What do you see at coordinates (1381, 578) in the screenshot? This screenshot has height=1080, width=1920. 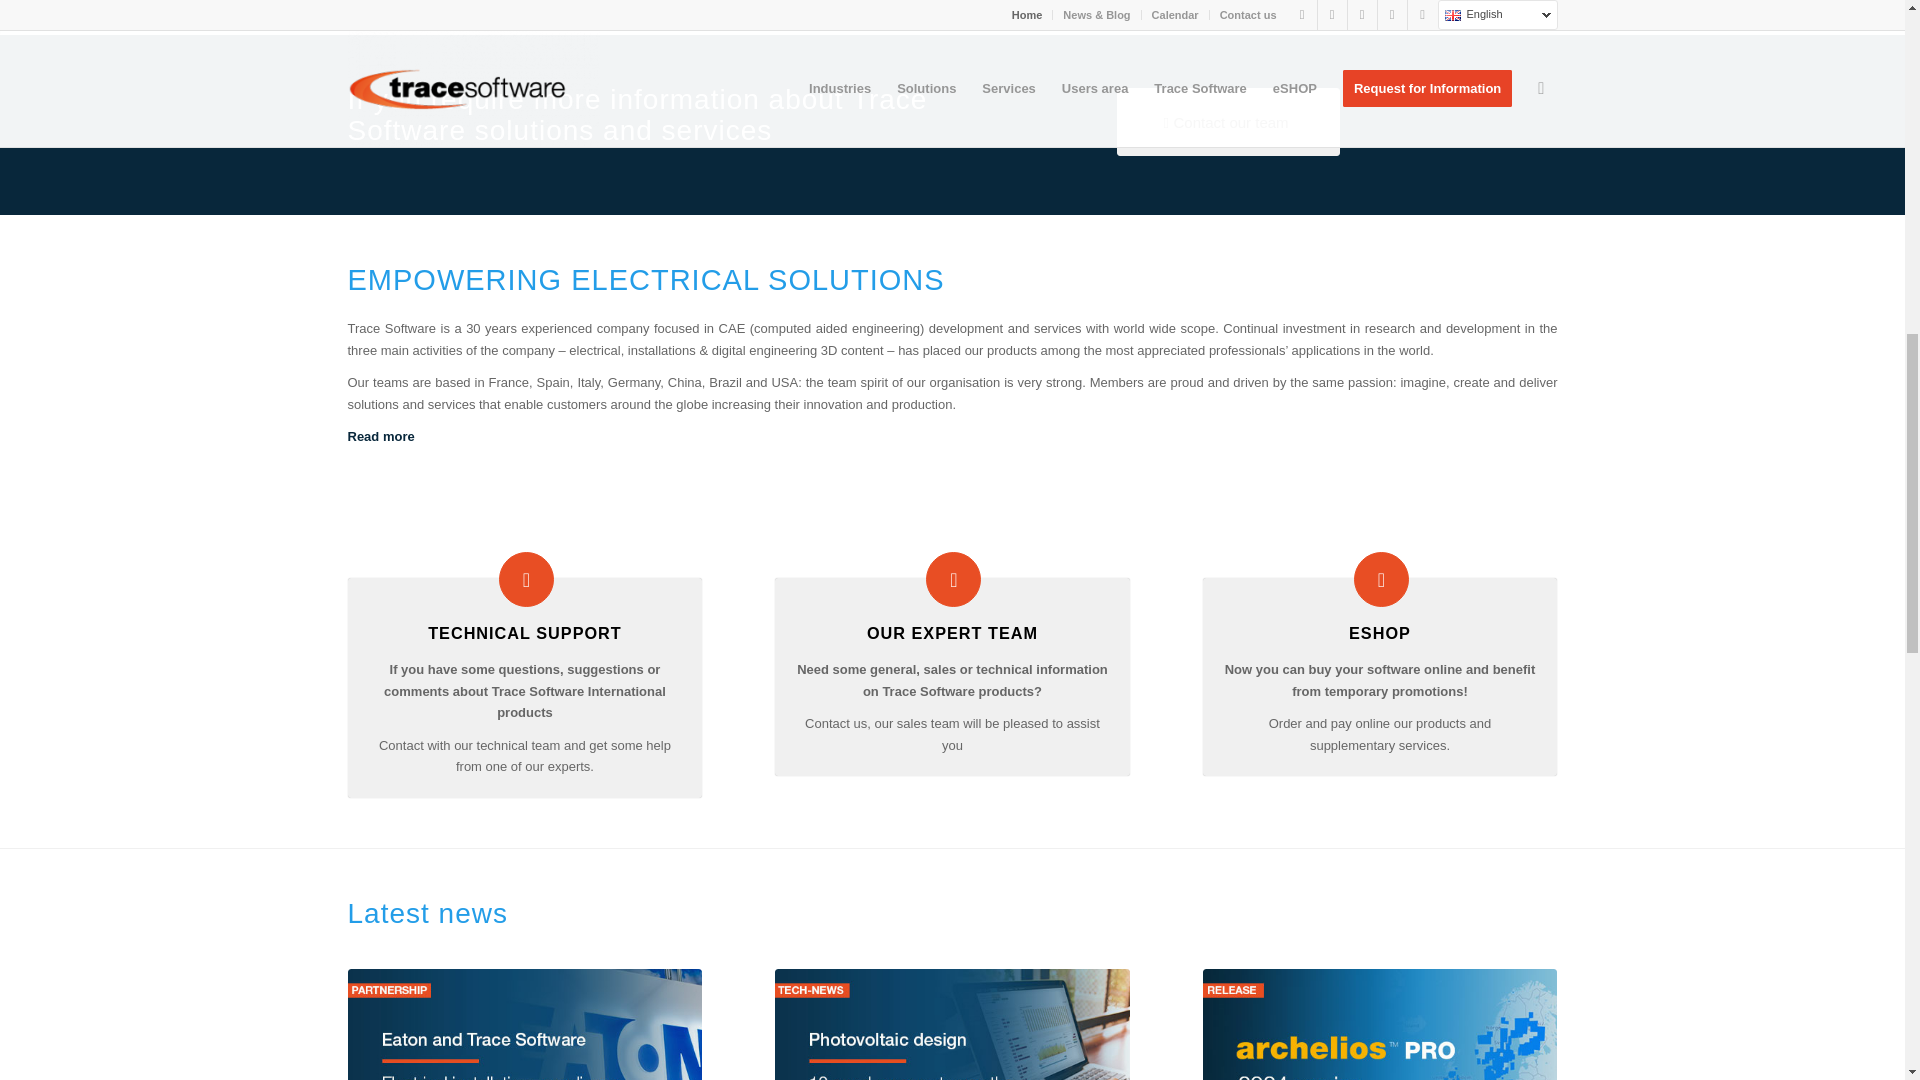 I see `eShop` at bounding box center [1381, 578].